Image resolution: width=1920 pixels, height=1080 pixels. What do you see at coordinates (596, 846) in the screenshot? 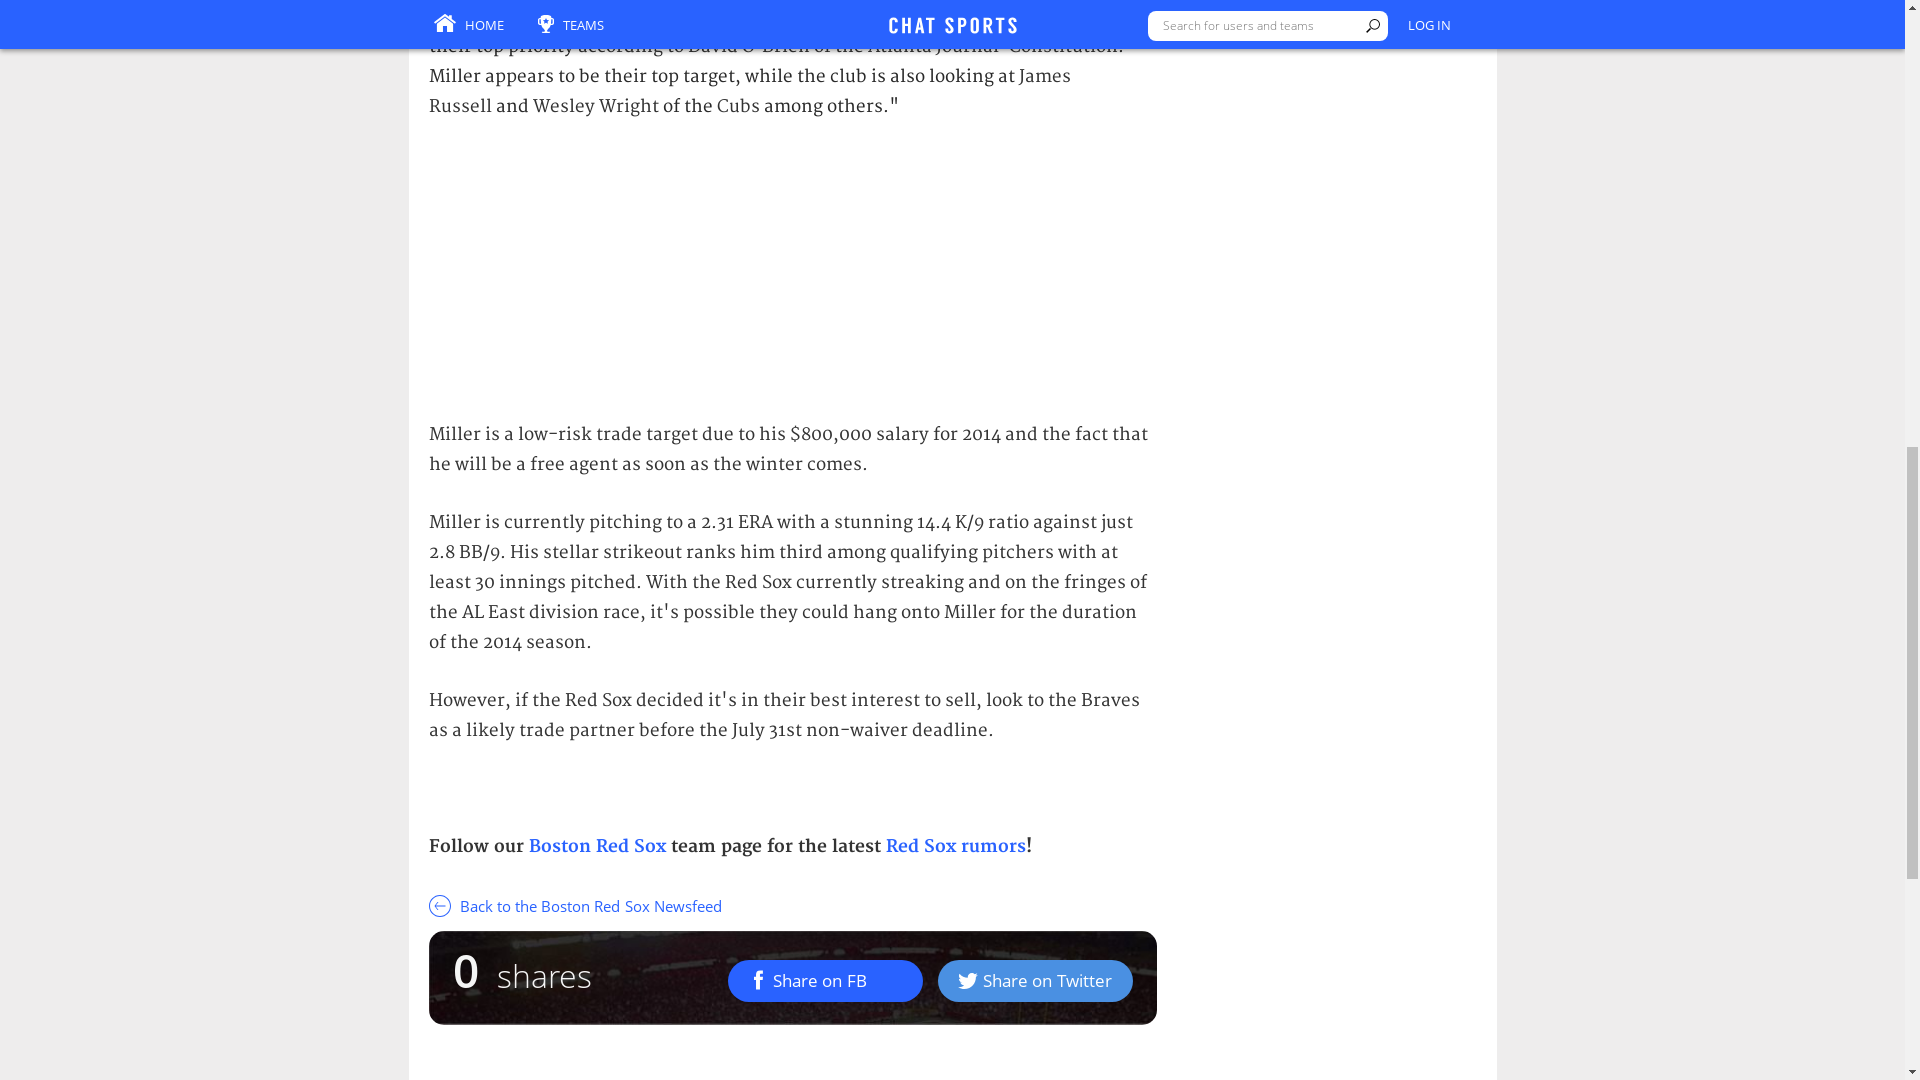
I see `Boston Red Sox` at bounding box center [596, 846].